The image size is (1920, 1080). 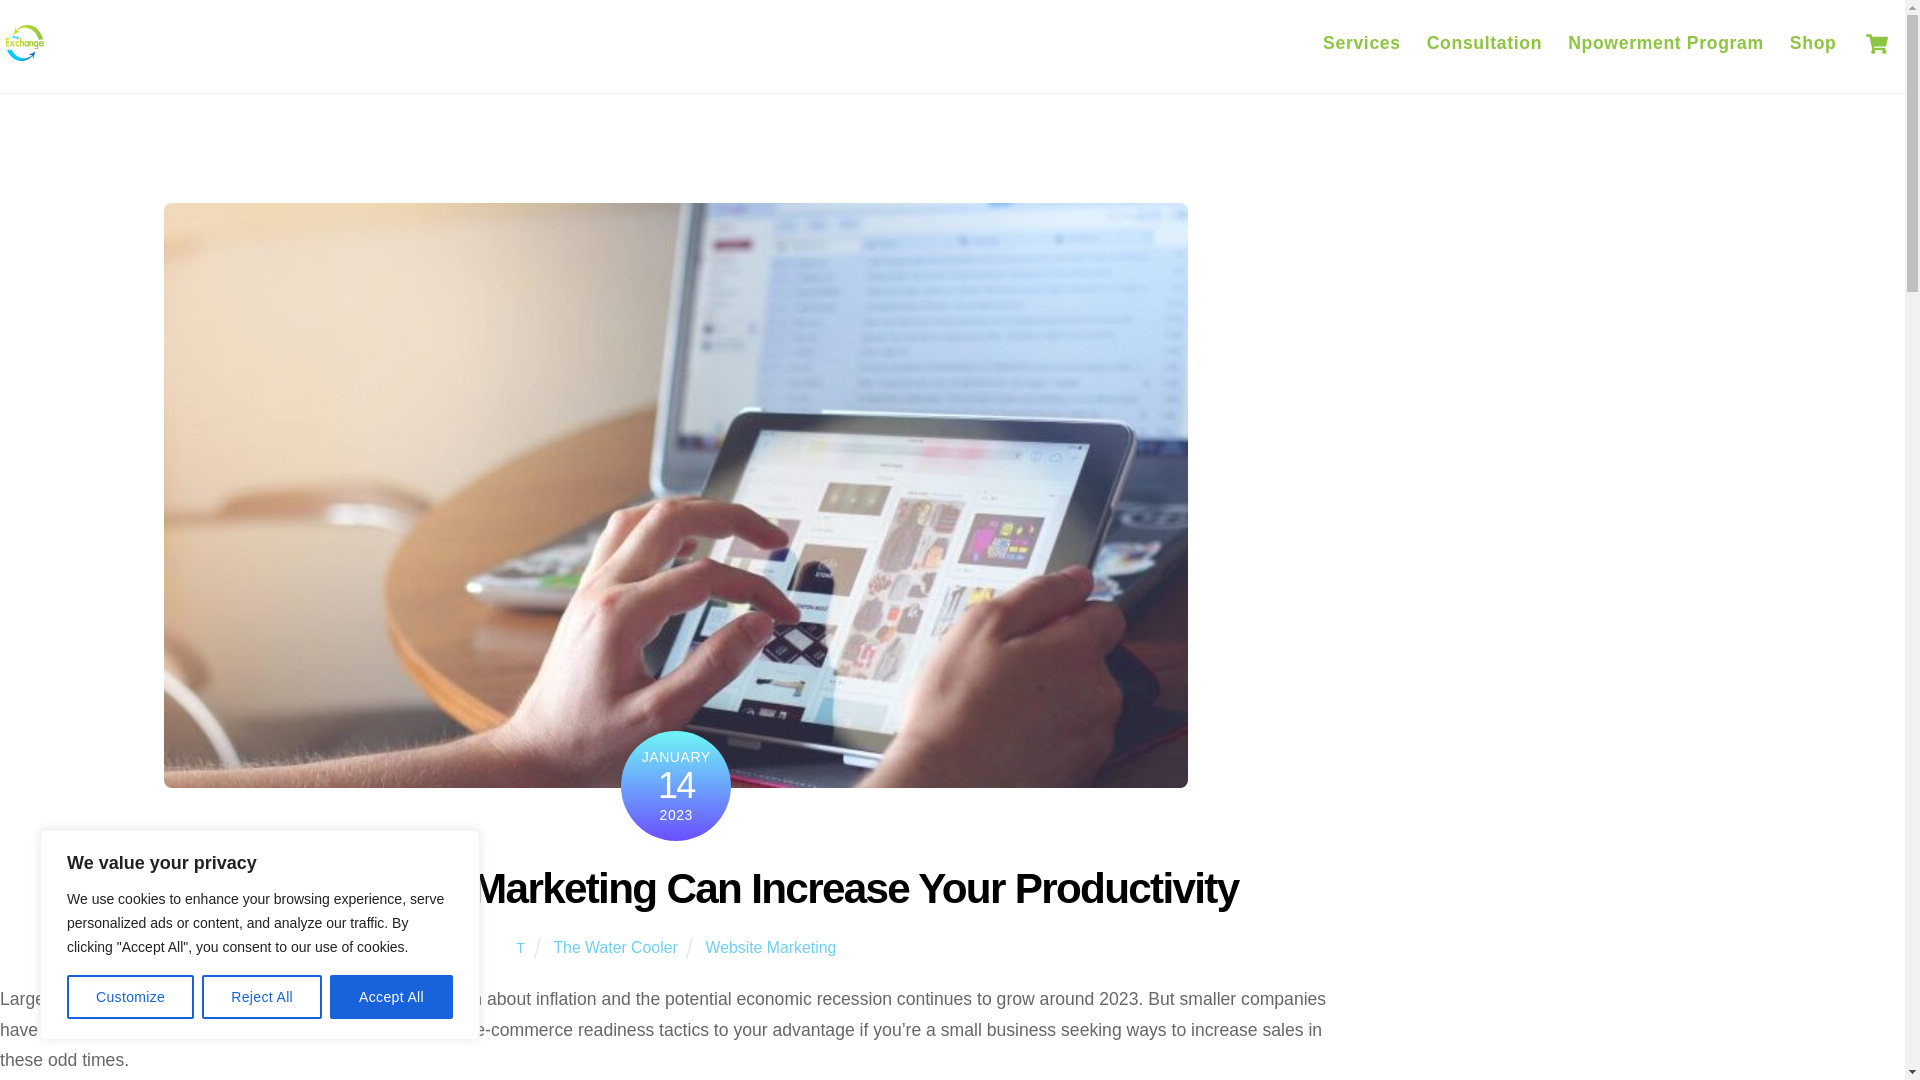 What do you see at coordinates (614, 946) in the screenshot?
I see `The Water Cooler` at bounding box center [614, 946].